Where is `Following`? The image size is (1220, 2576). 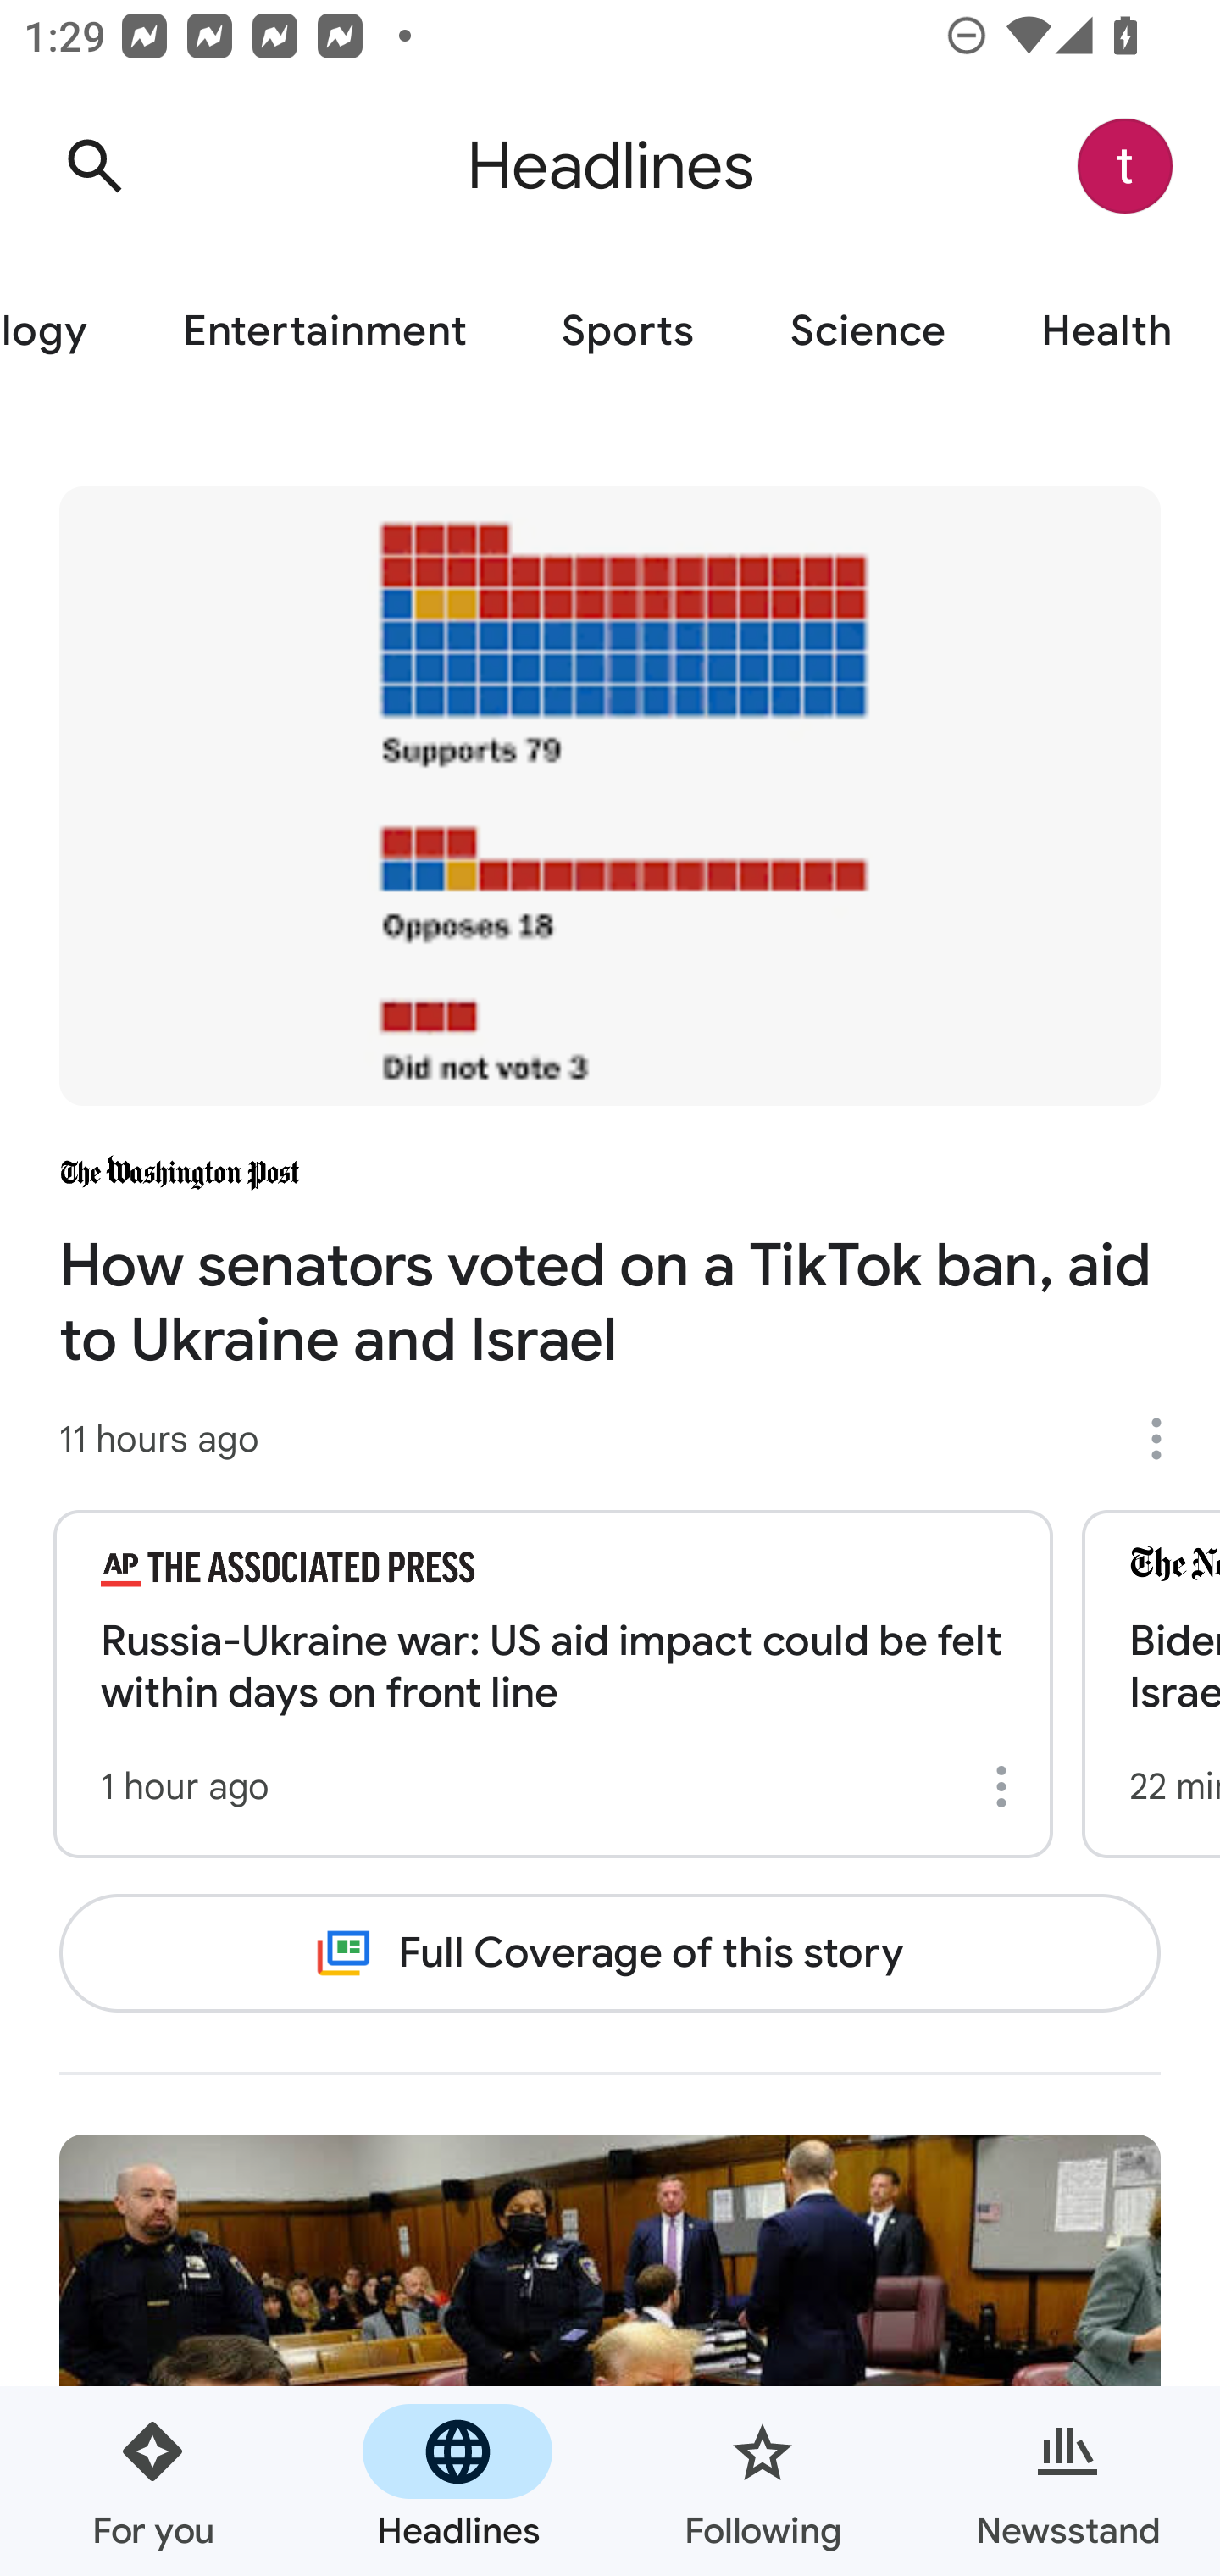
Following is located at coordinates (762, 2481).